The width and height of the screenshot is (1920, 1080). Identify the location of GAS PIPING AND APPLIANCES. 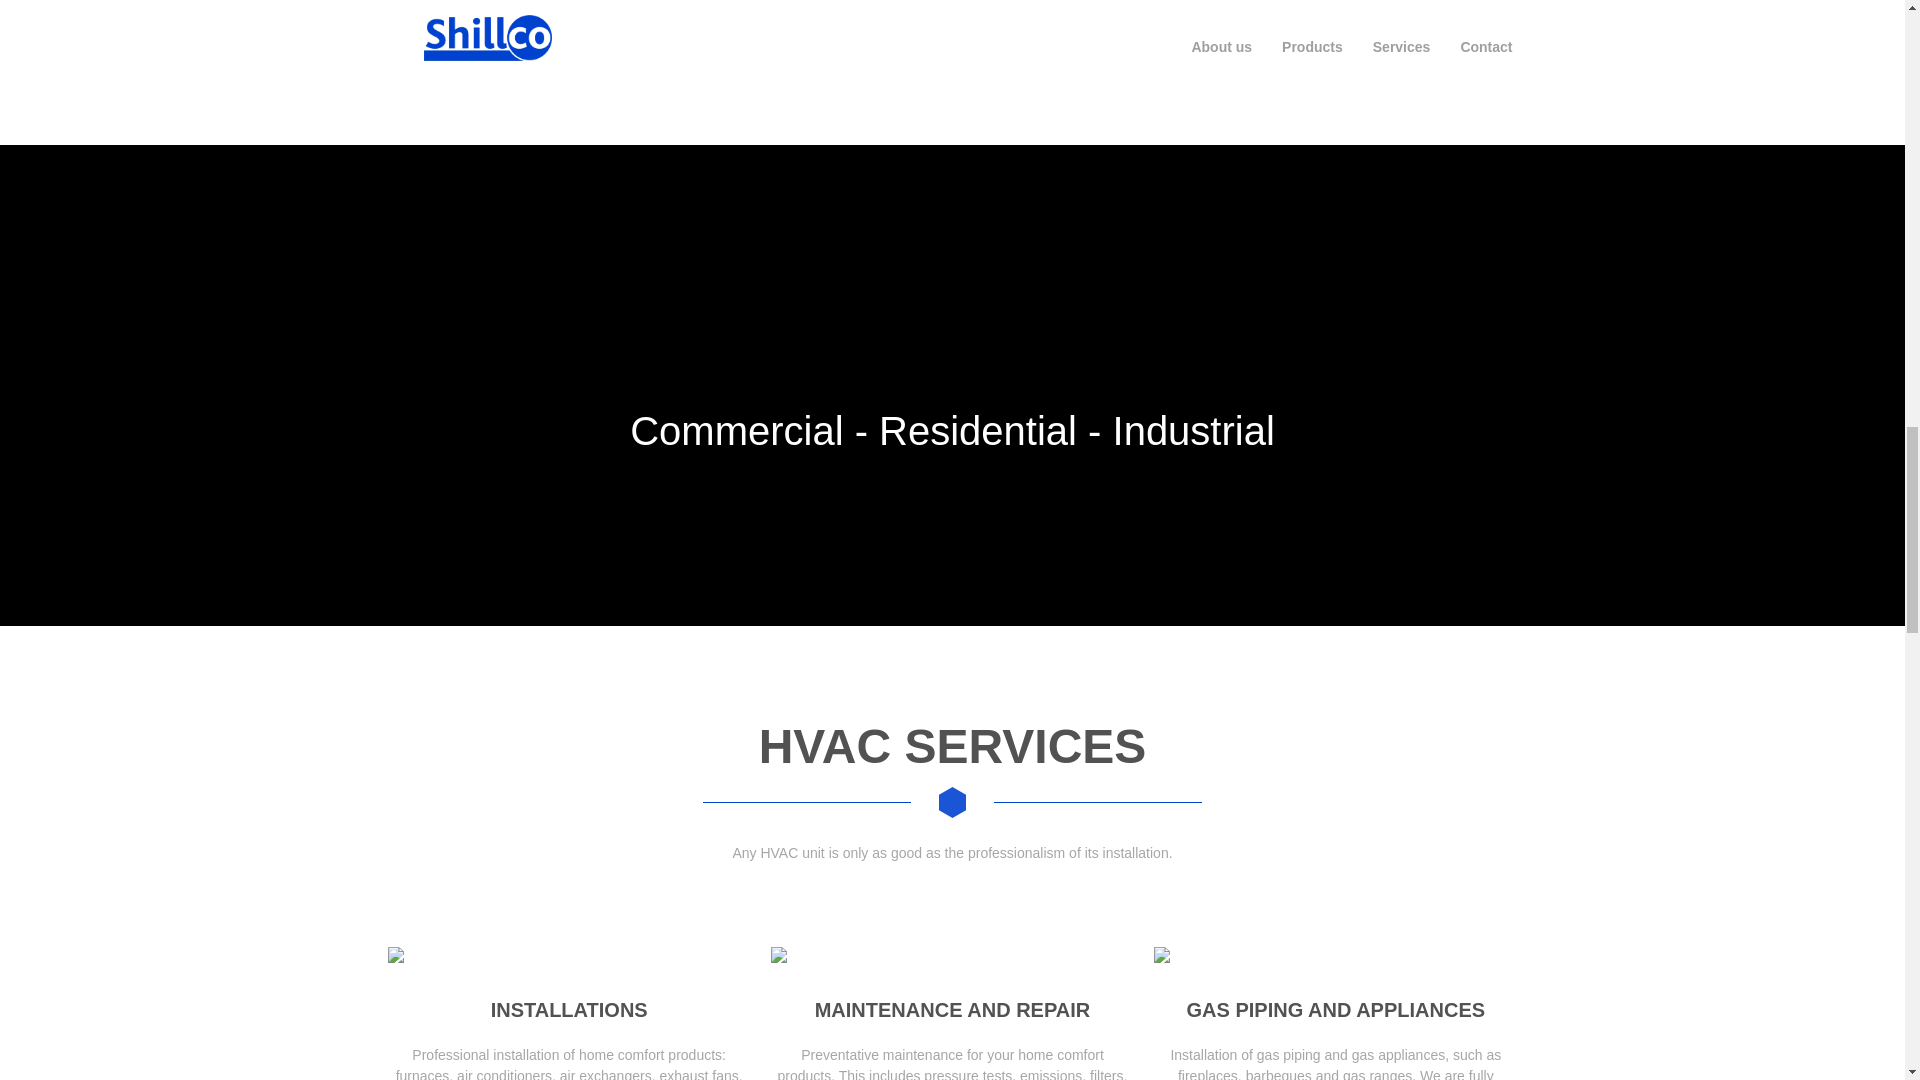
(1336, 1010).